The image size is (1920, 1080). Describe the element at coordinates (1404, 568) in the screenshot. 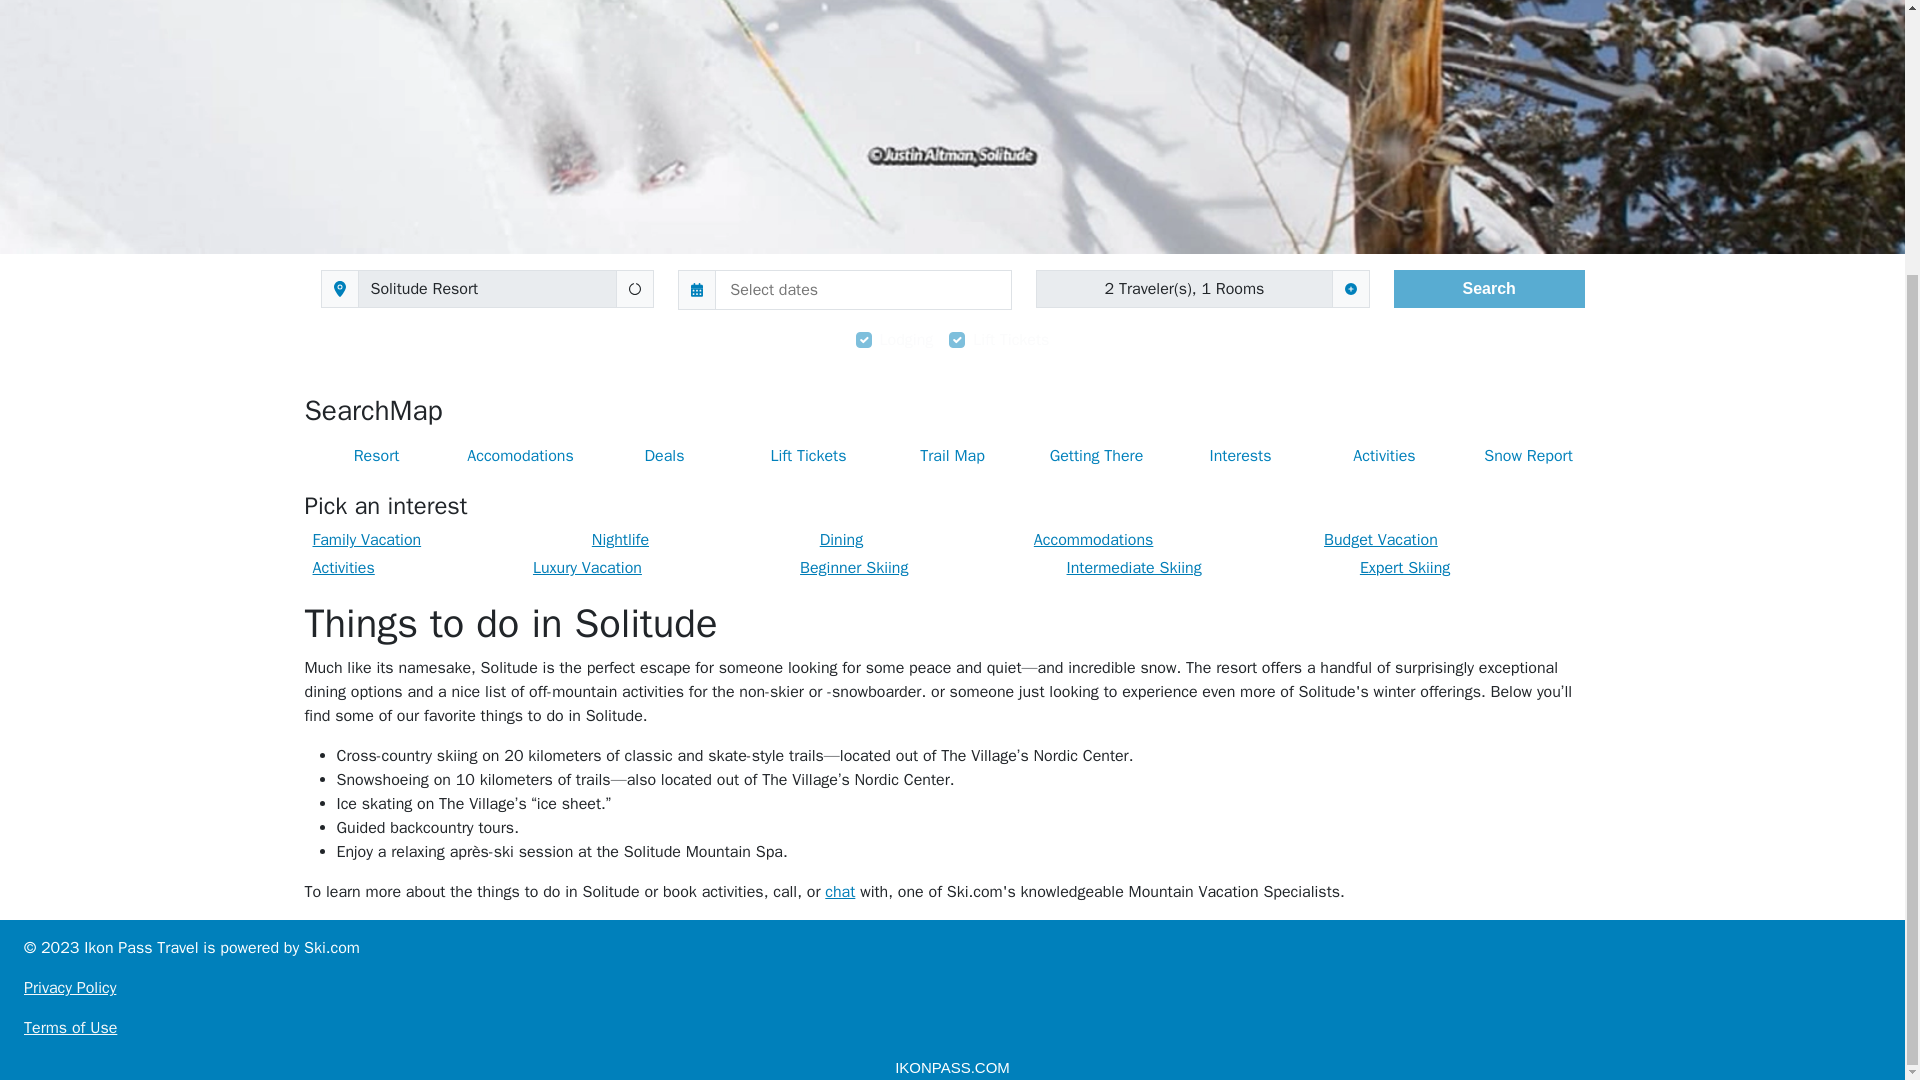

I see `Expert Skiing` at that location.